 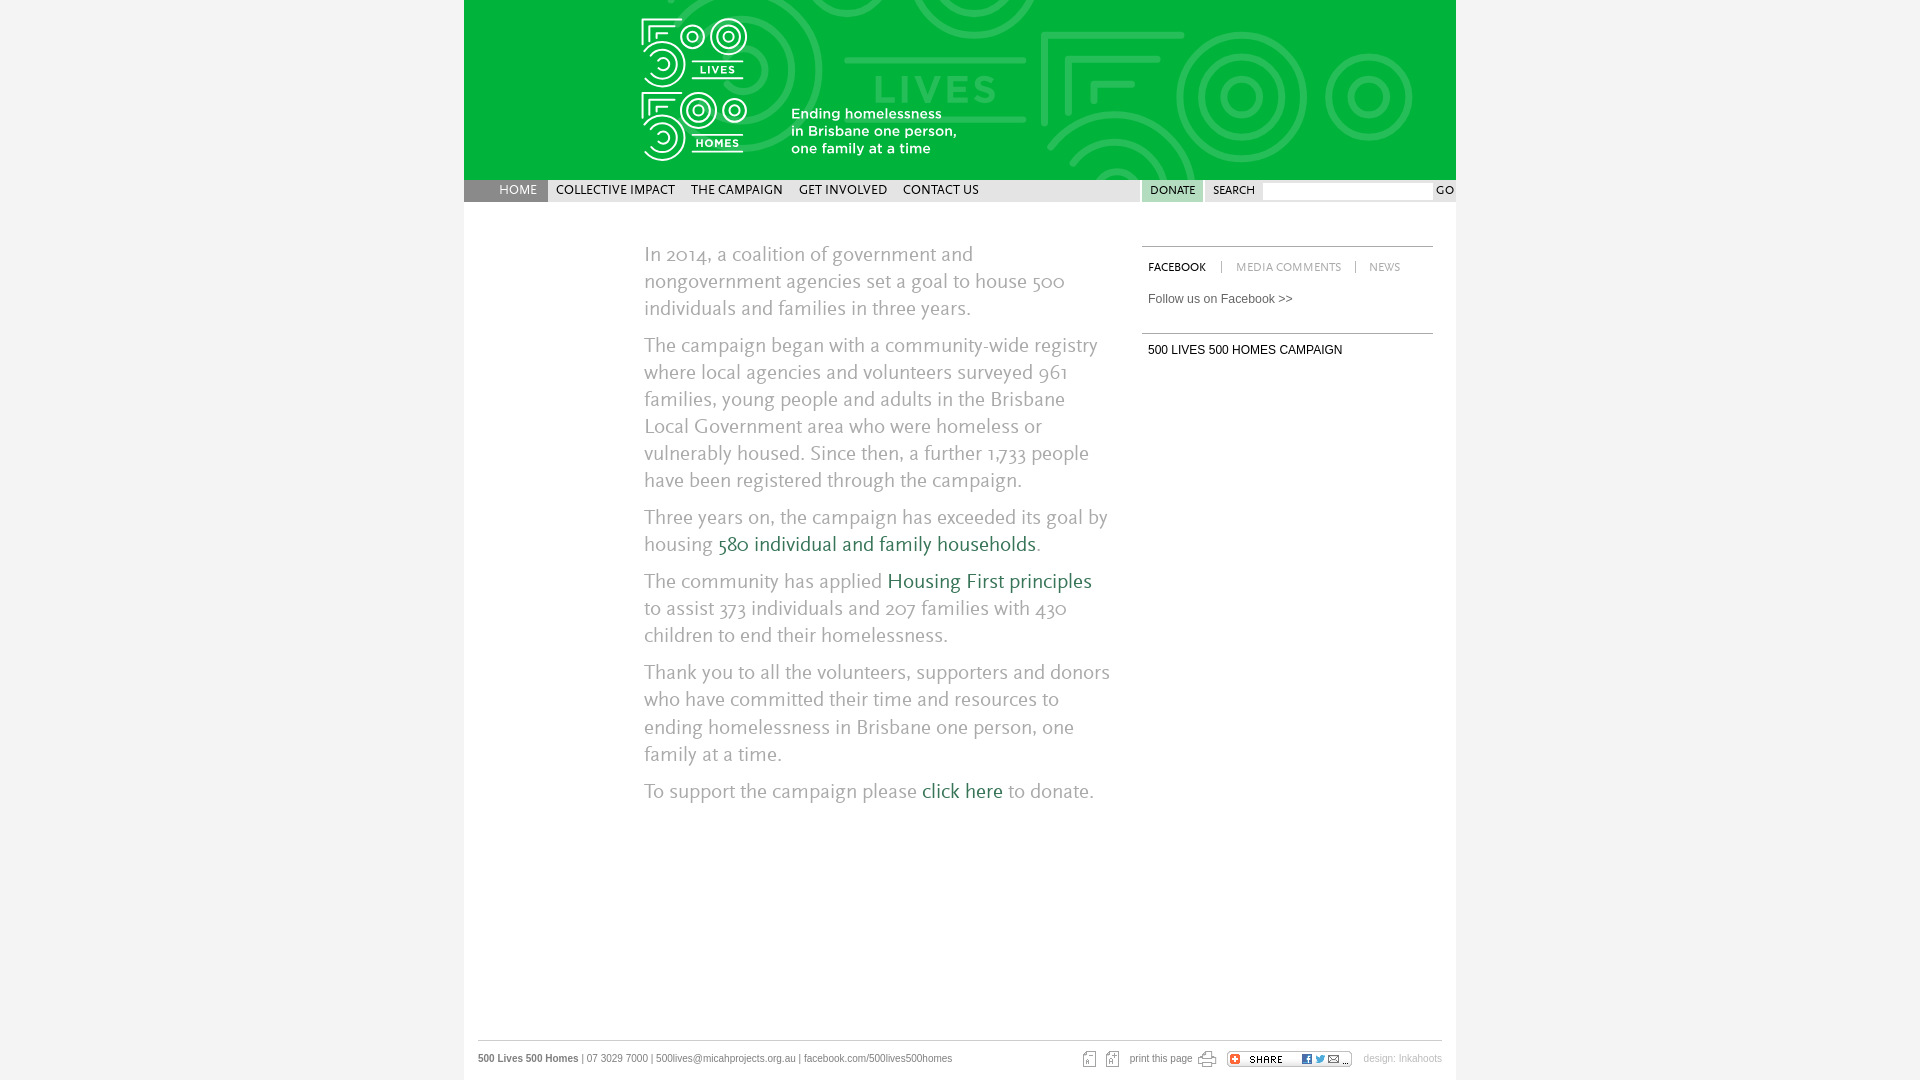 I want to click on GET INVOLVED, so click(x=843, y=191).